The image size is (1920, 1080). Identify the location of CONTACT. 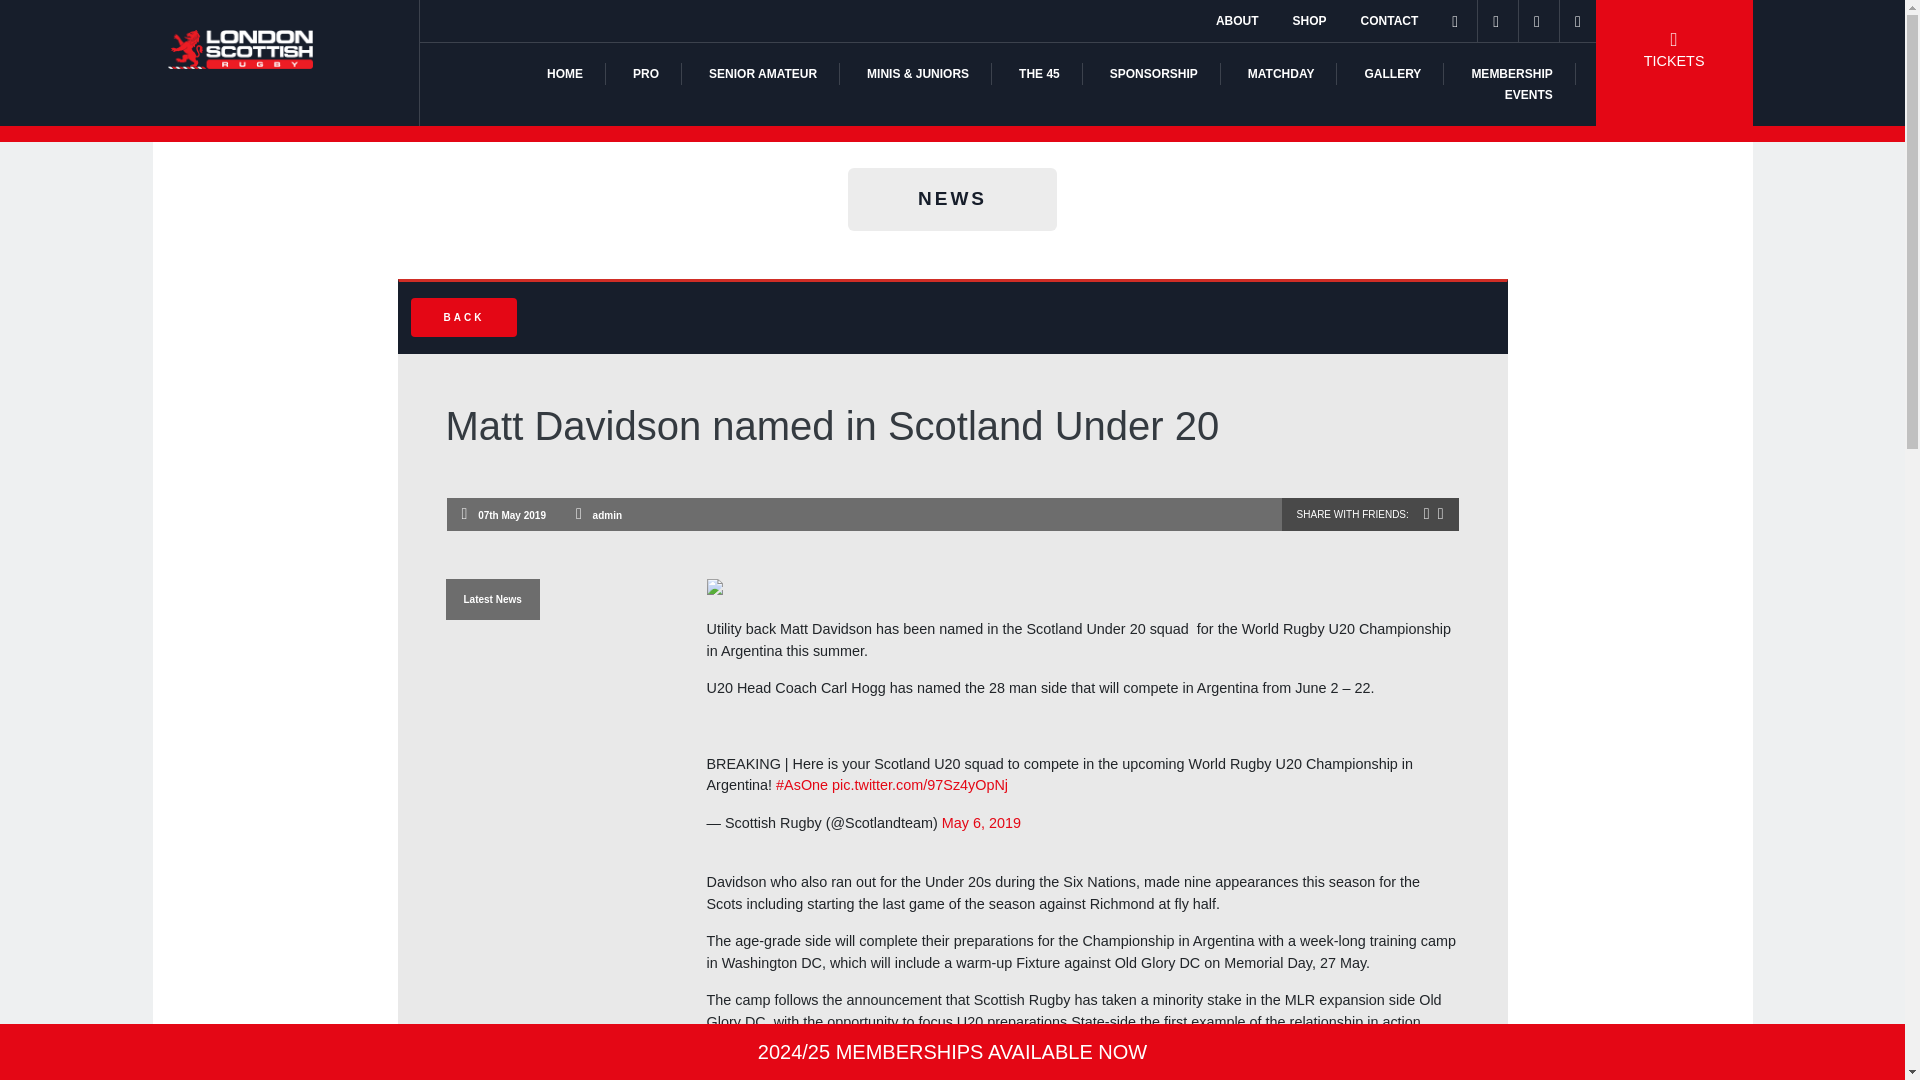
(1390, 21).